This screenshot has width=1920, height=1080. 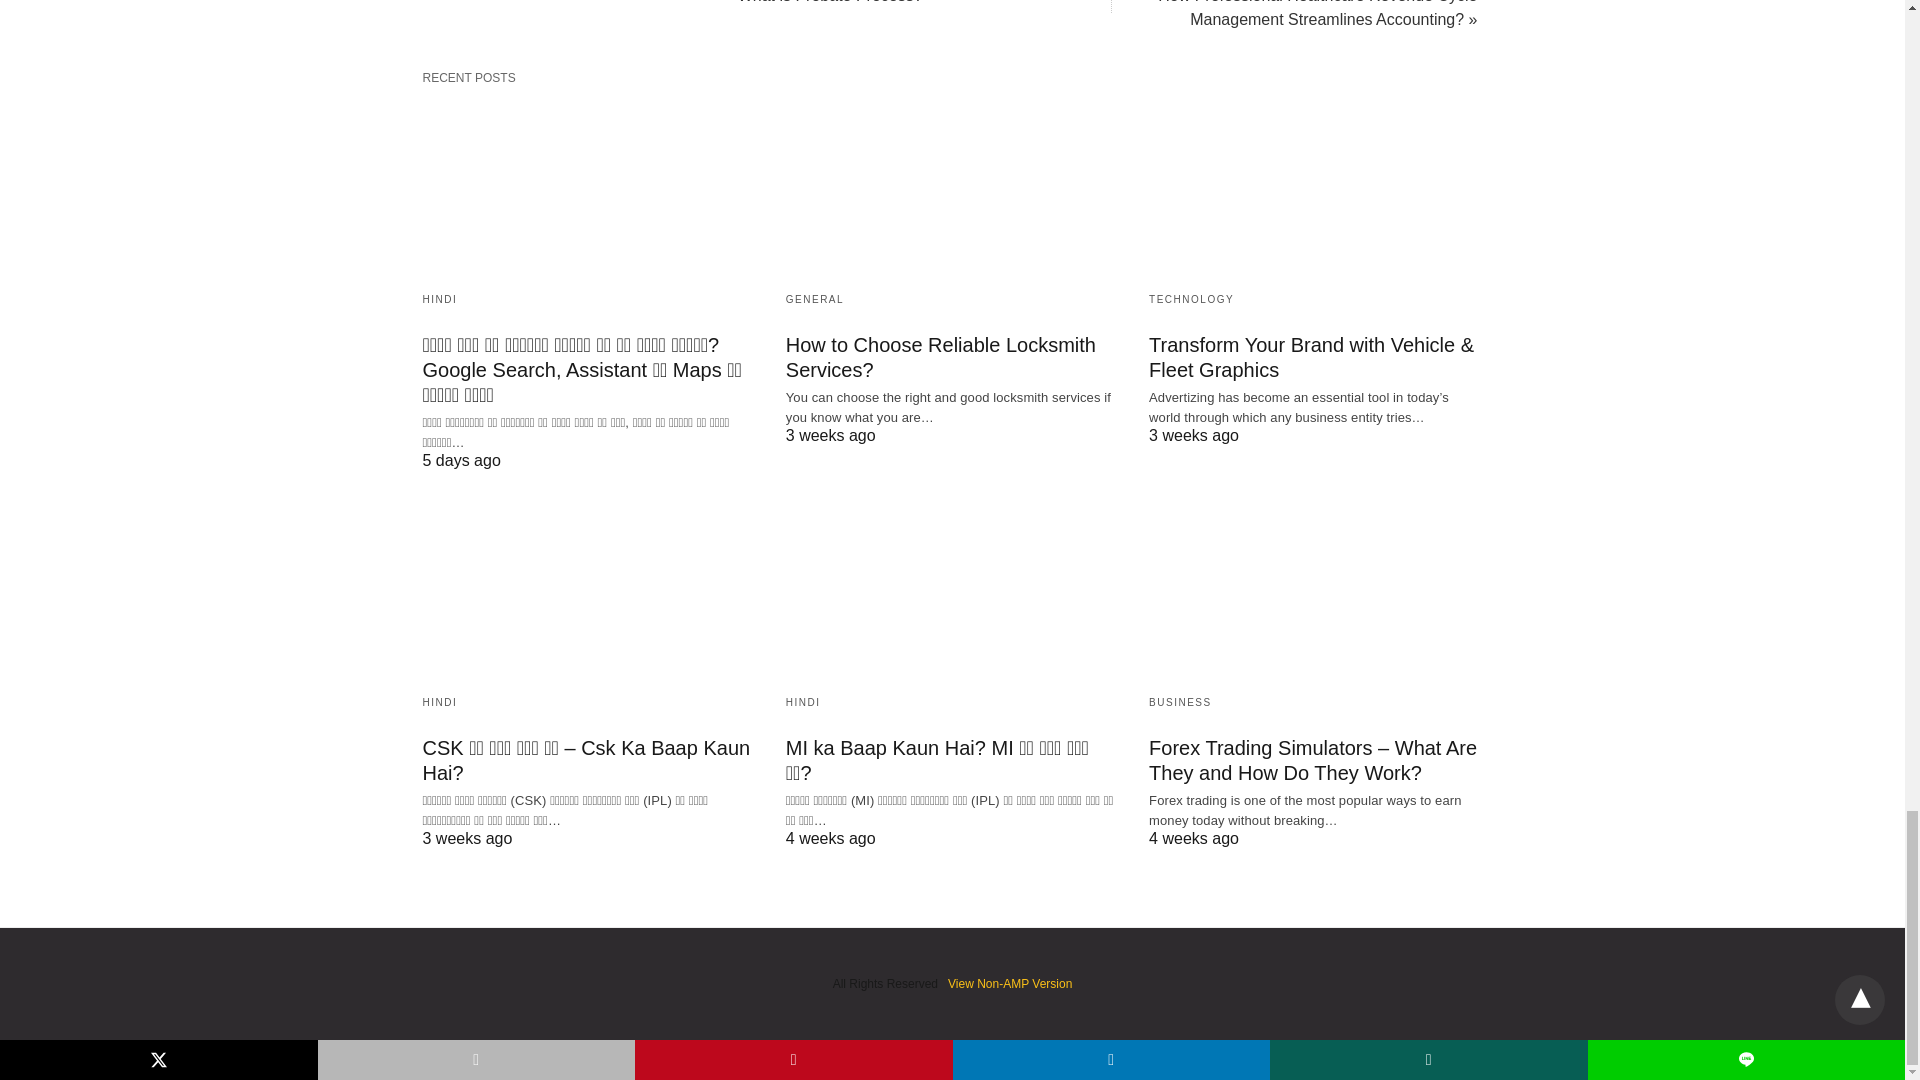 What do you see at coordinates (952, 186) in the screenshot?
I see `How to Choose Reliable Locksmith Services?` at bounding box center [952, 186].